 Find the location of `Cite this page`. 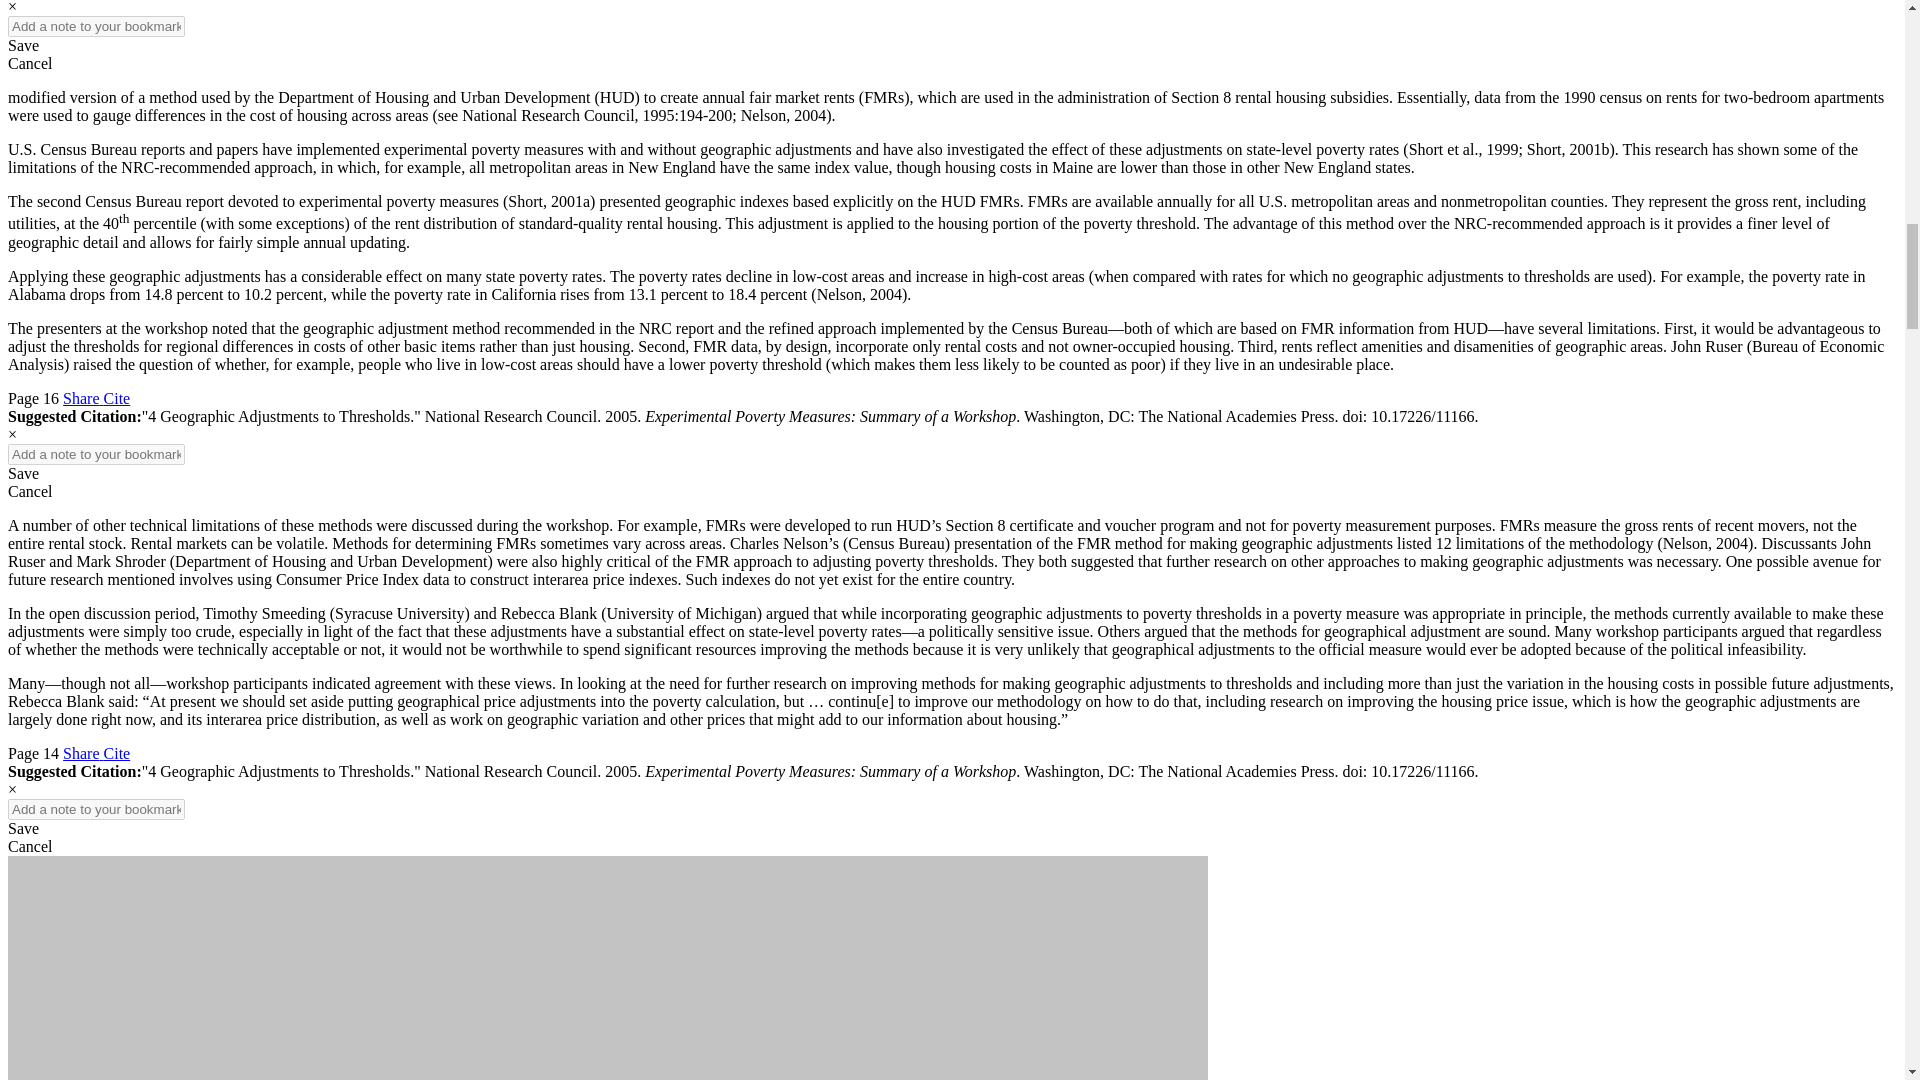

Cite this page is located at coordinates (116, 754).